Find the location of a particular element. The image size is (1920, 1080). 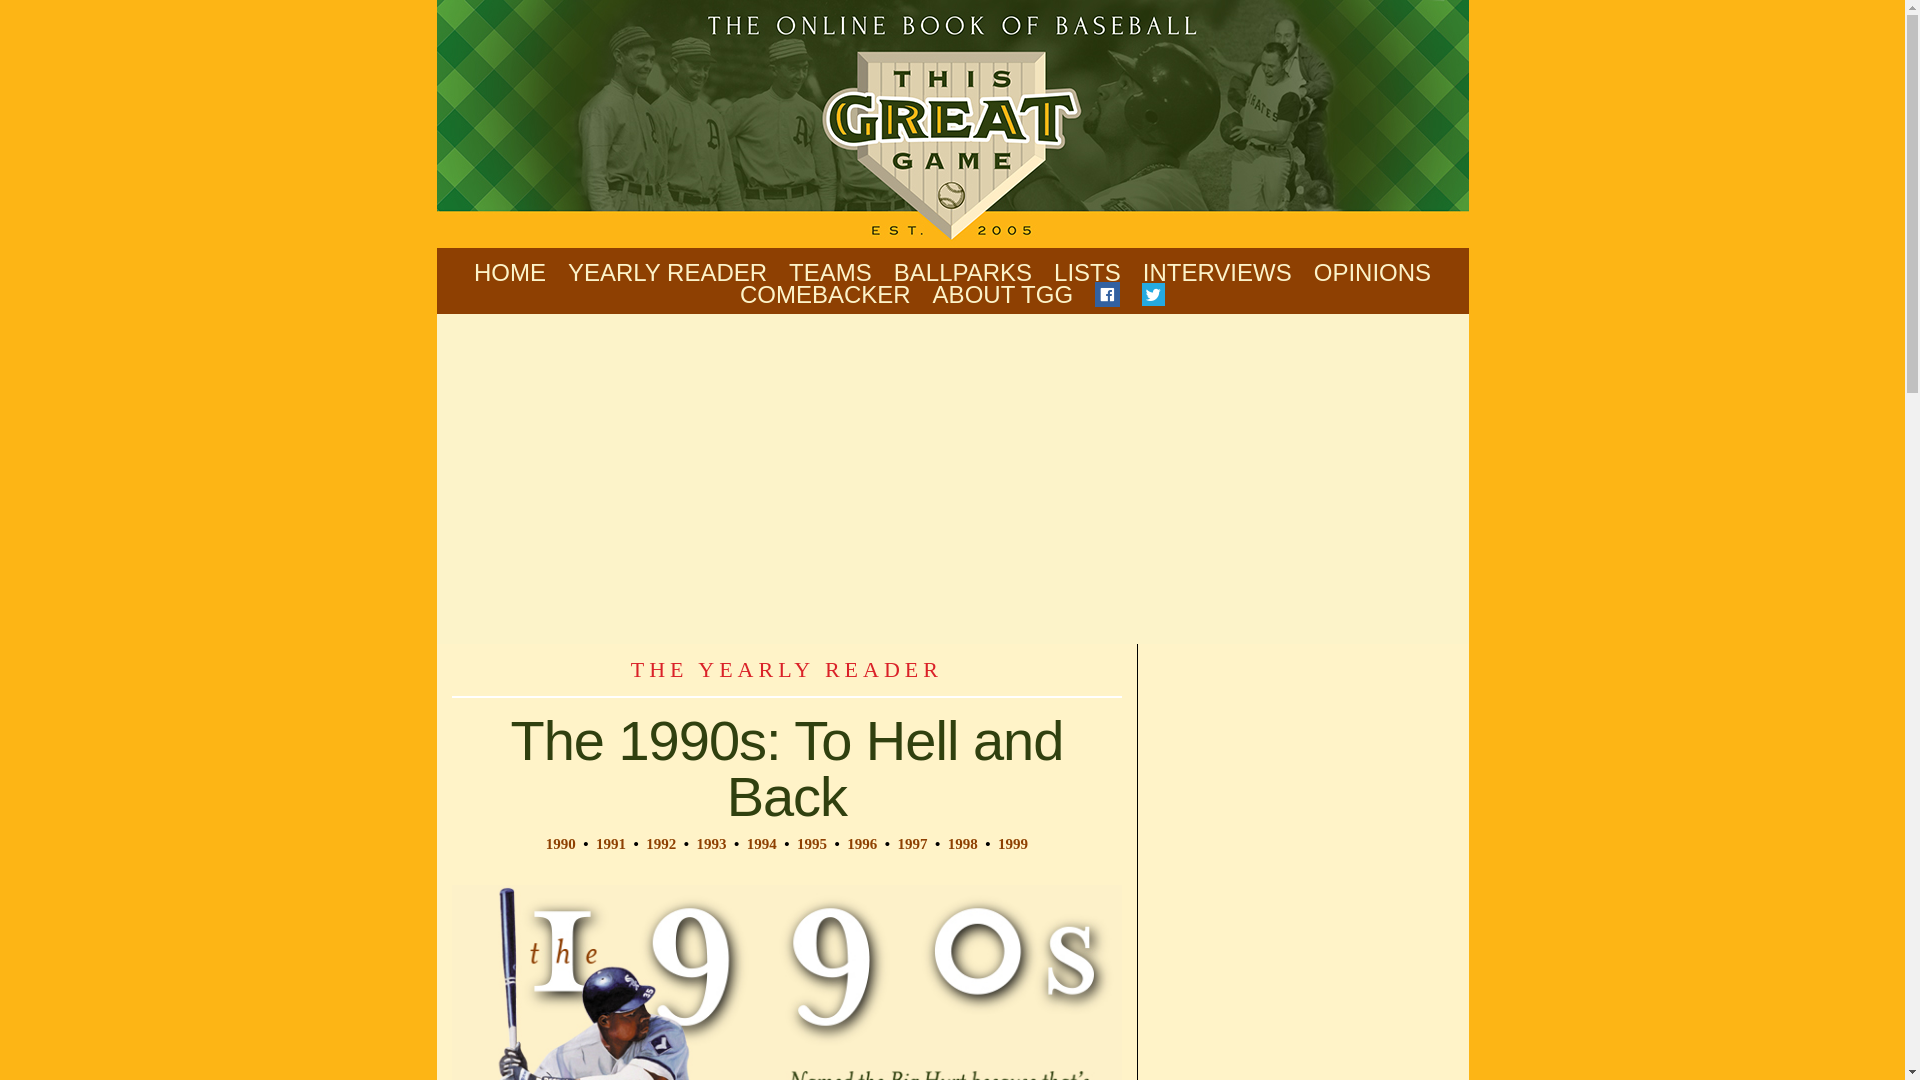

YEARLY READER is located at coordinates (667, 272).